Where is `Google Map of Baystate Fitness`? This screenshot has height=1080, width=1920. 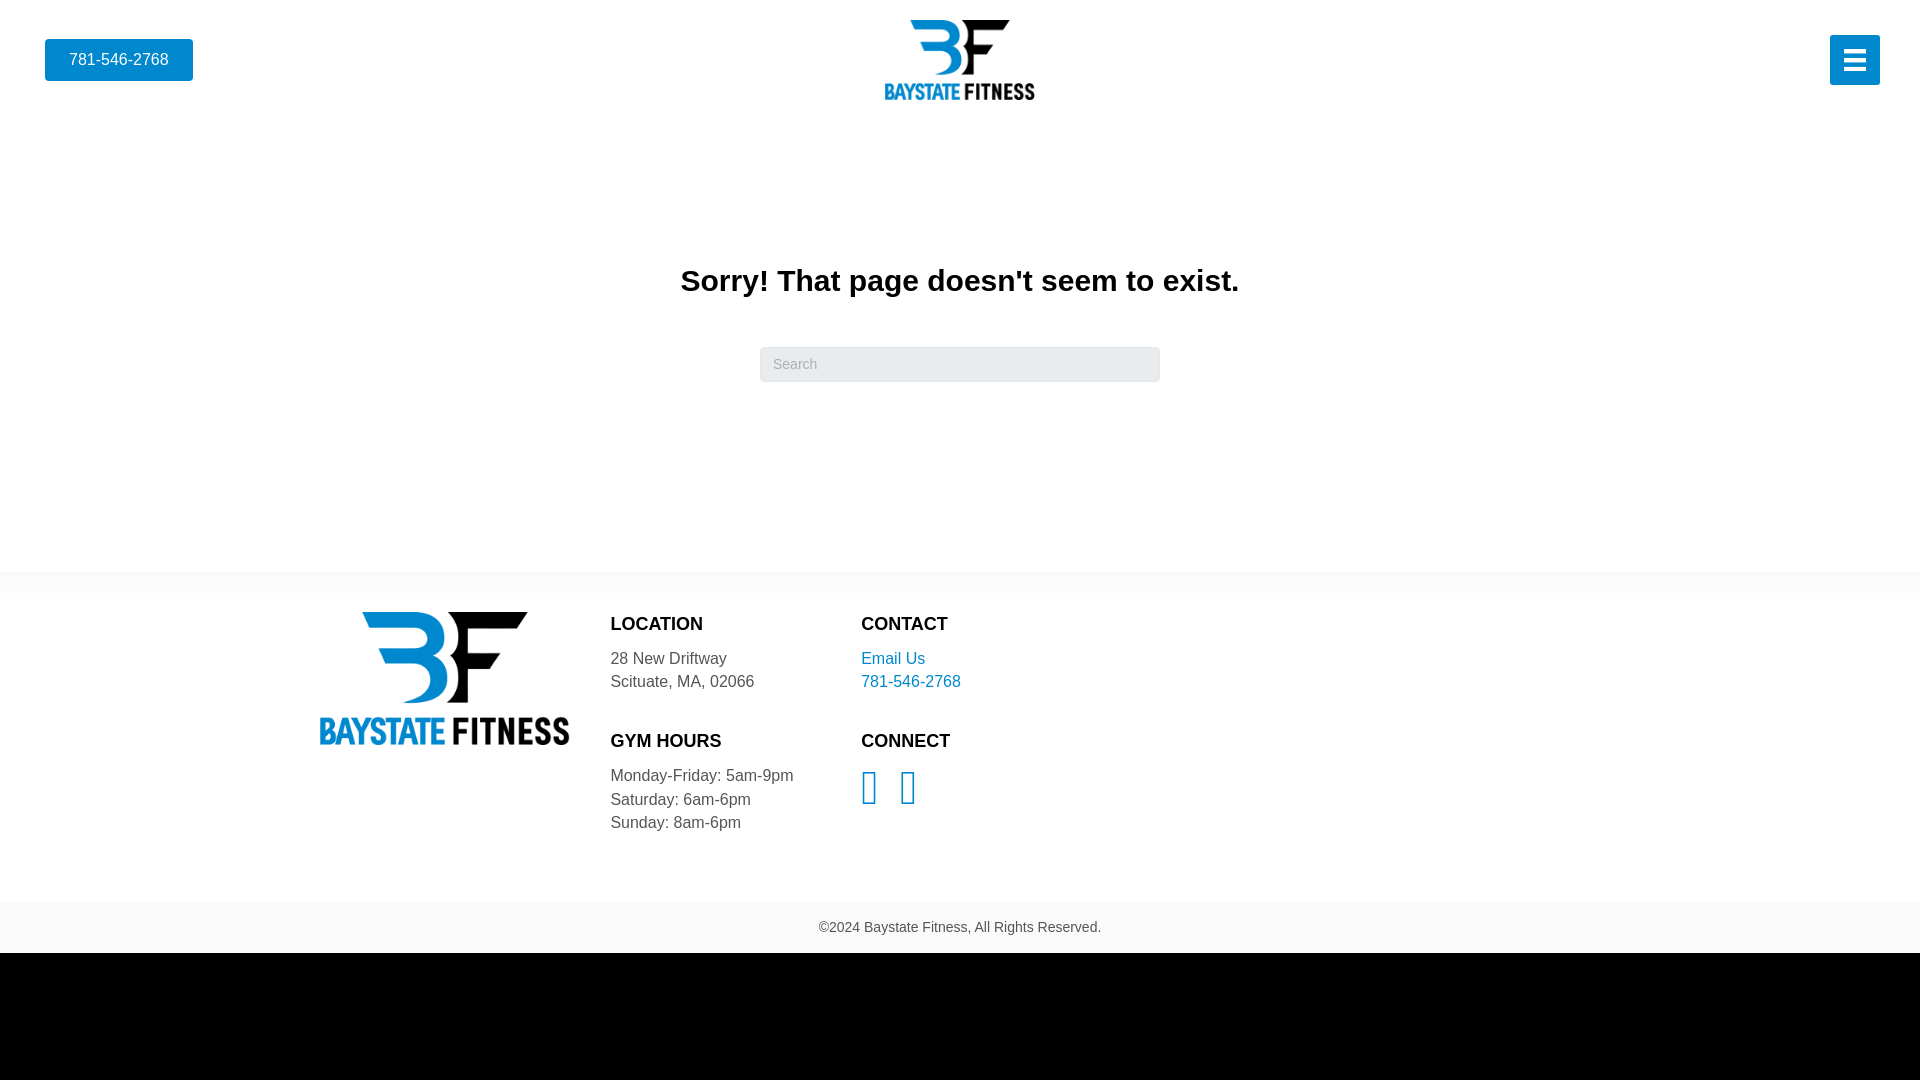 Google Map of Baystate Fitness is located at coordinates (1328, 736).